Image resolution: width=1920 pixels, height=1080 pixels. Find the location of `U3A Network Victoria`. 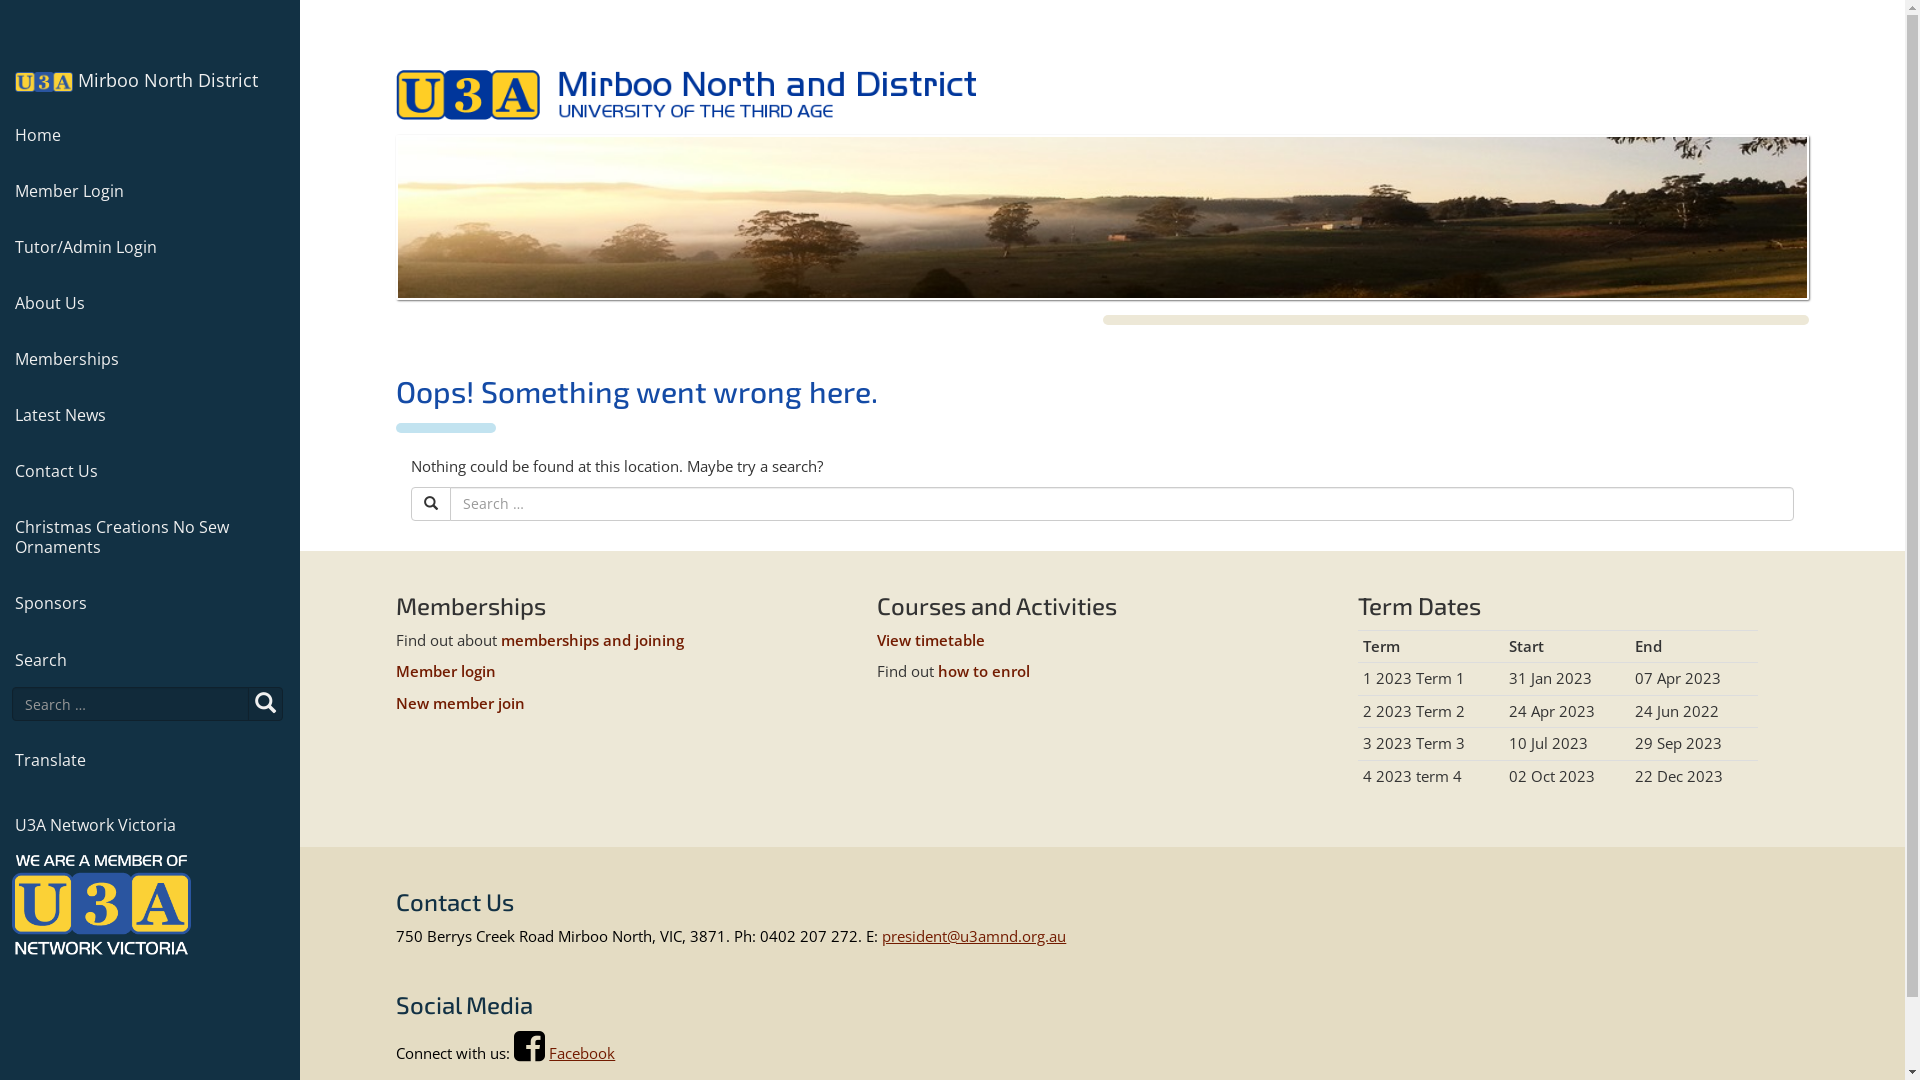

U3A Network Victoria is located at coordinates (148, 818).